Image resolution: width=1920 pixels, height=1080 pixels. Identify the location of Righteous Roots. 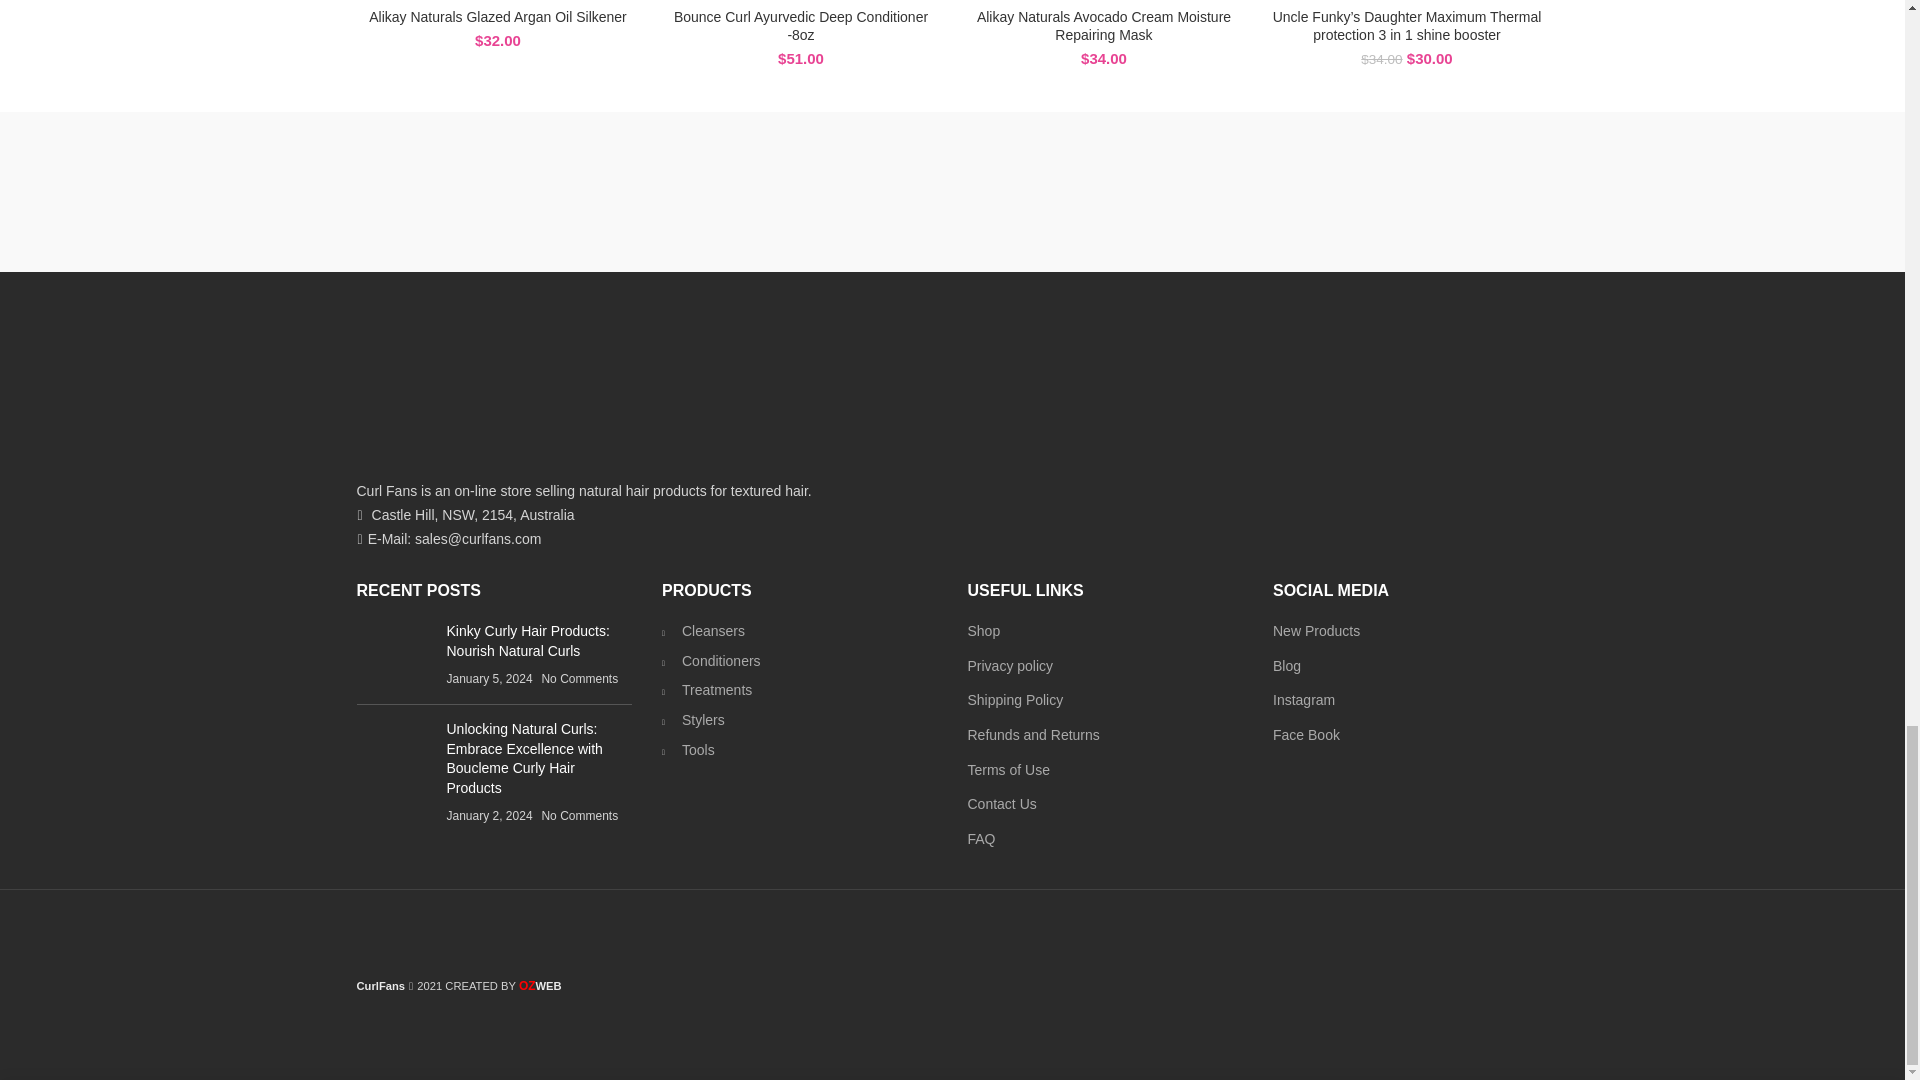
(1122, 191).